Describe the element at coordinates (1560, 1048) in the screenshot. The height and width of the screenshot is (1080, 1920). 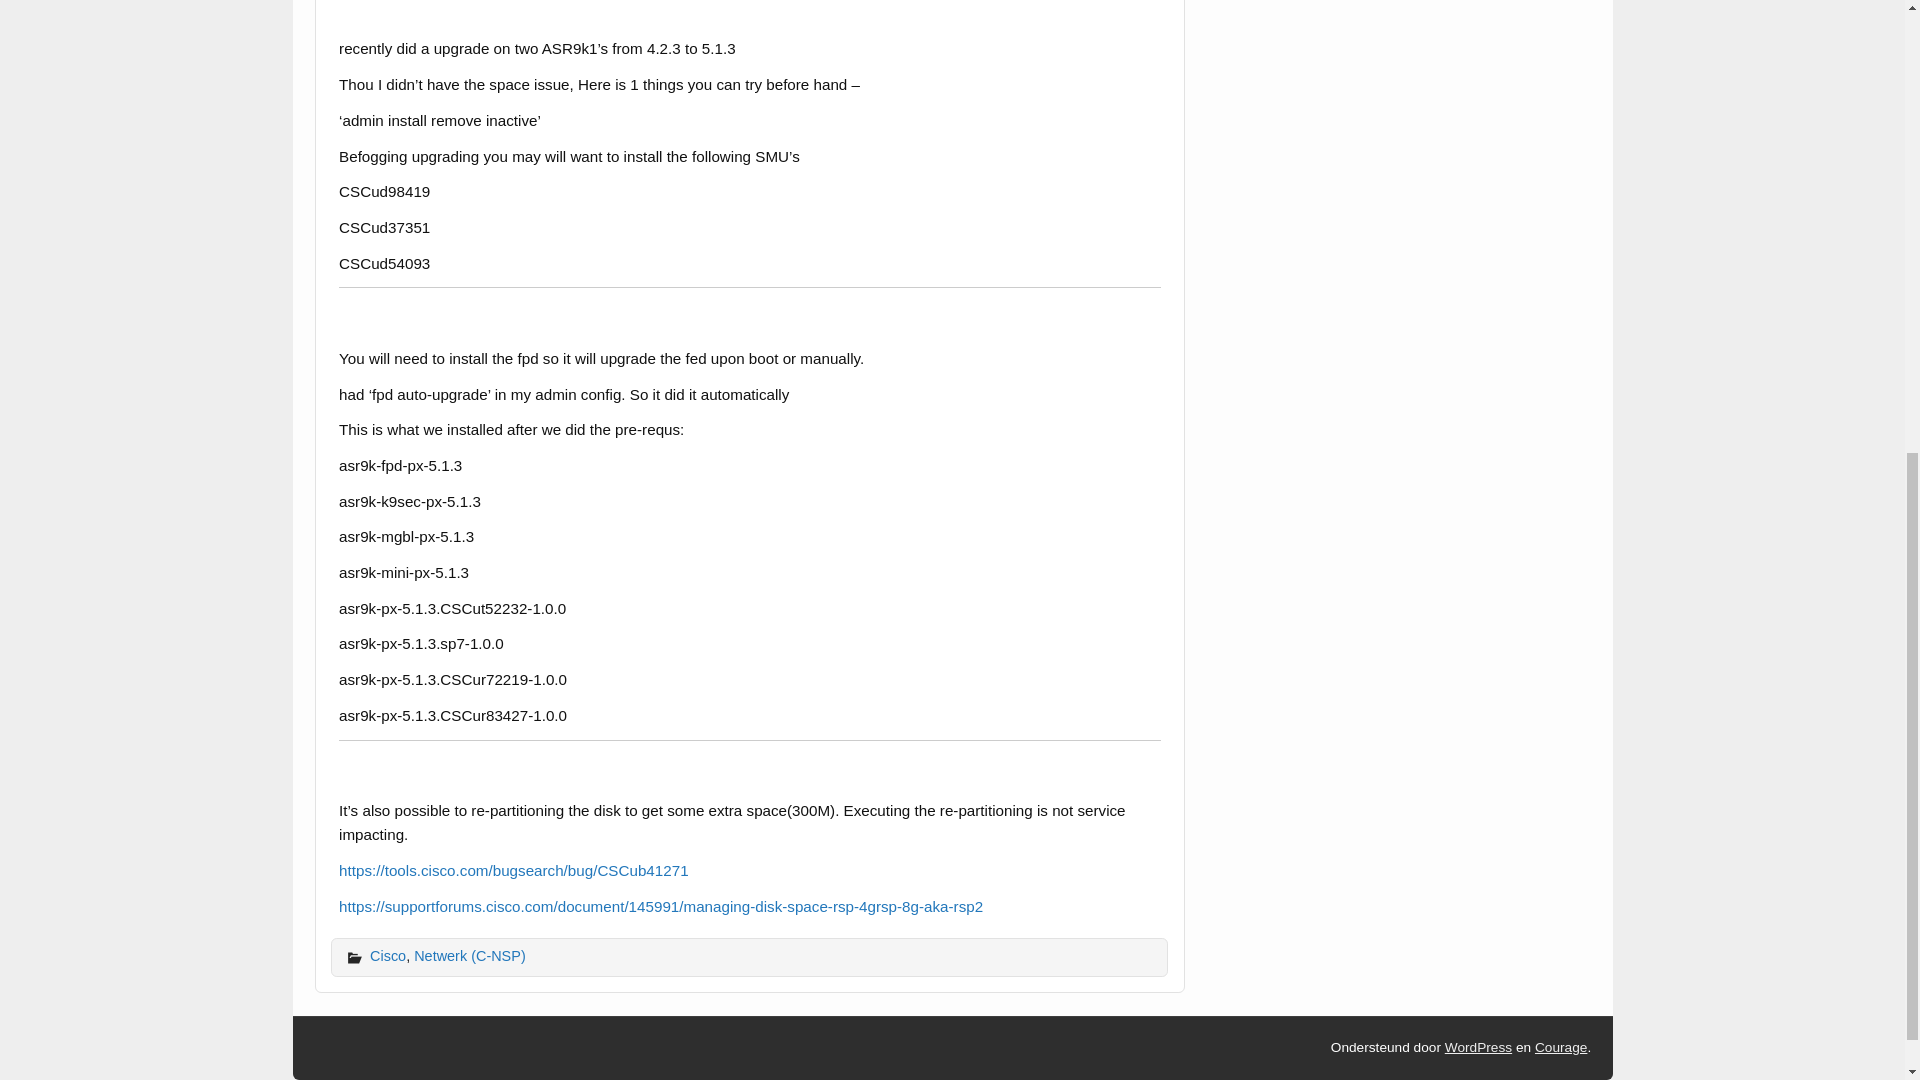
I see `Courage` at that location.